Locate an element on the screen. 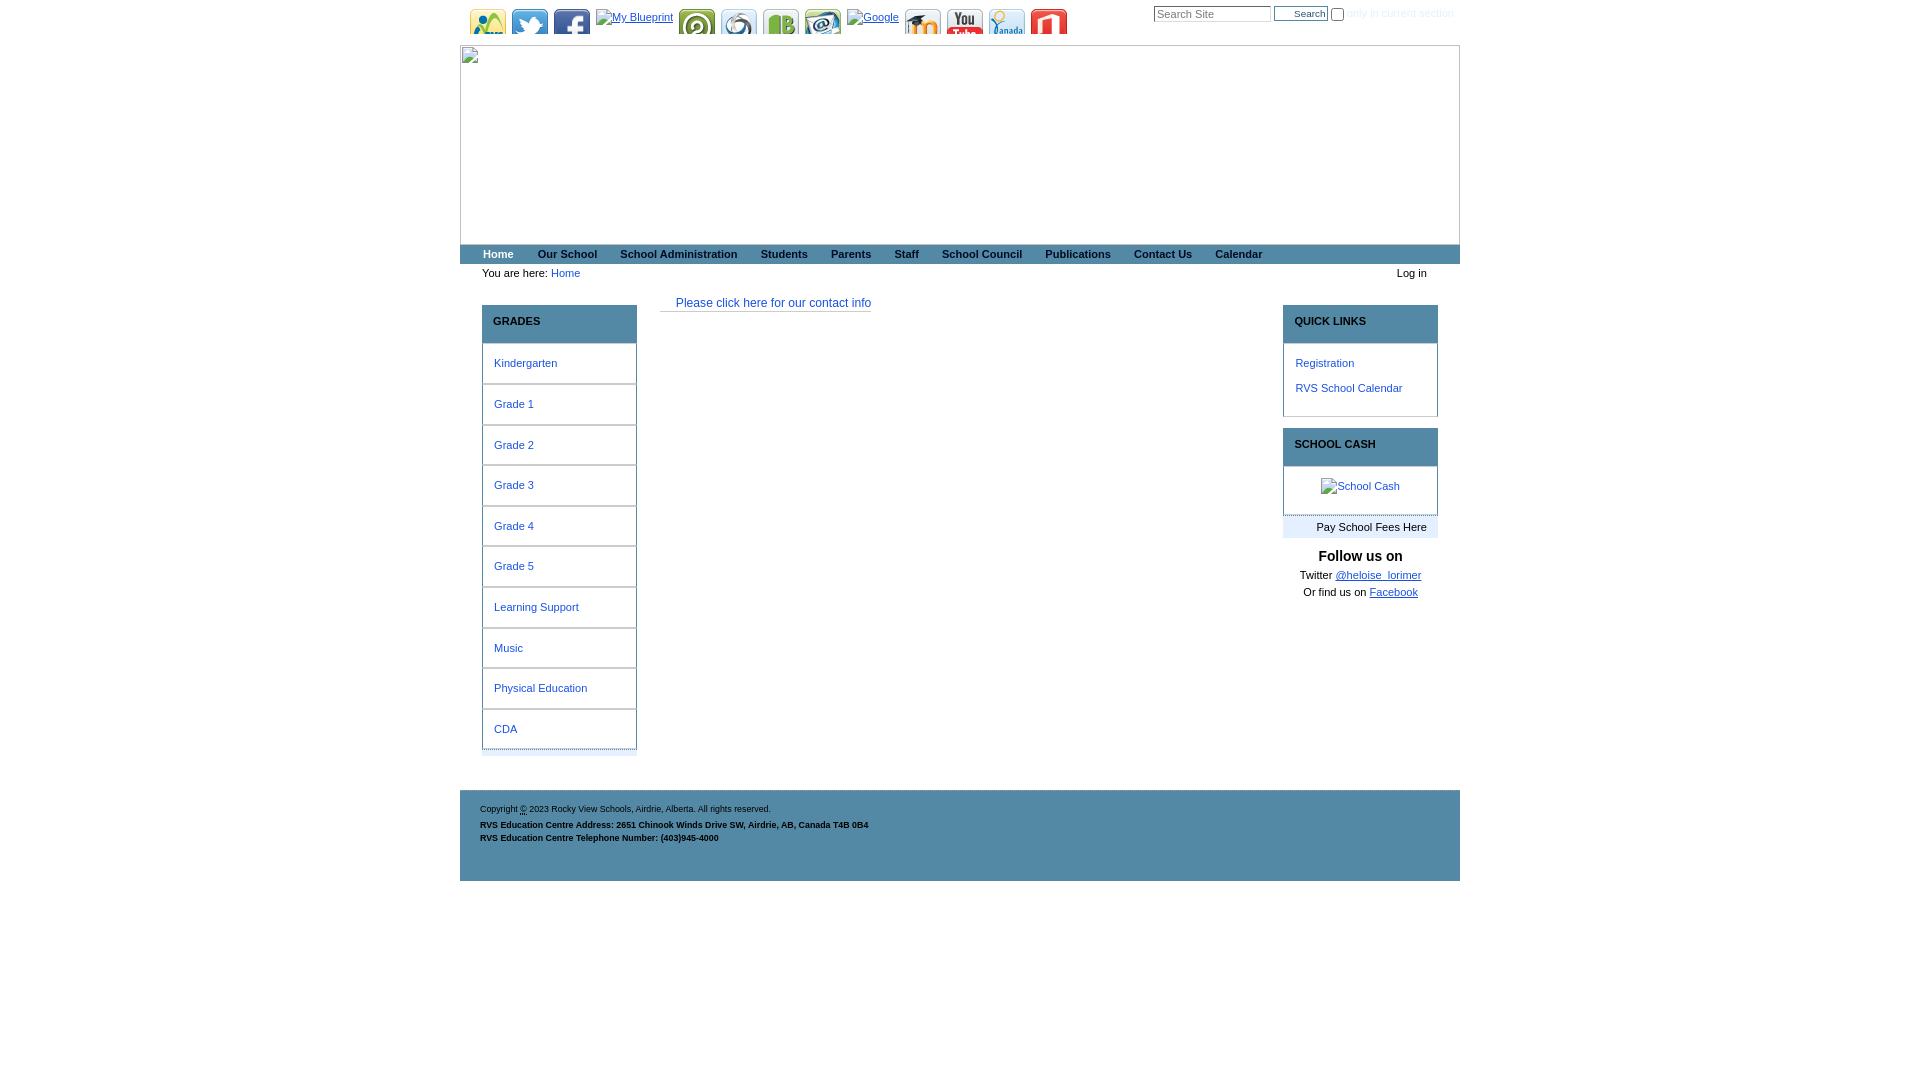 This screenshot has height=1080, width=1920. Office 365 is located at coordinates (1049, 26).